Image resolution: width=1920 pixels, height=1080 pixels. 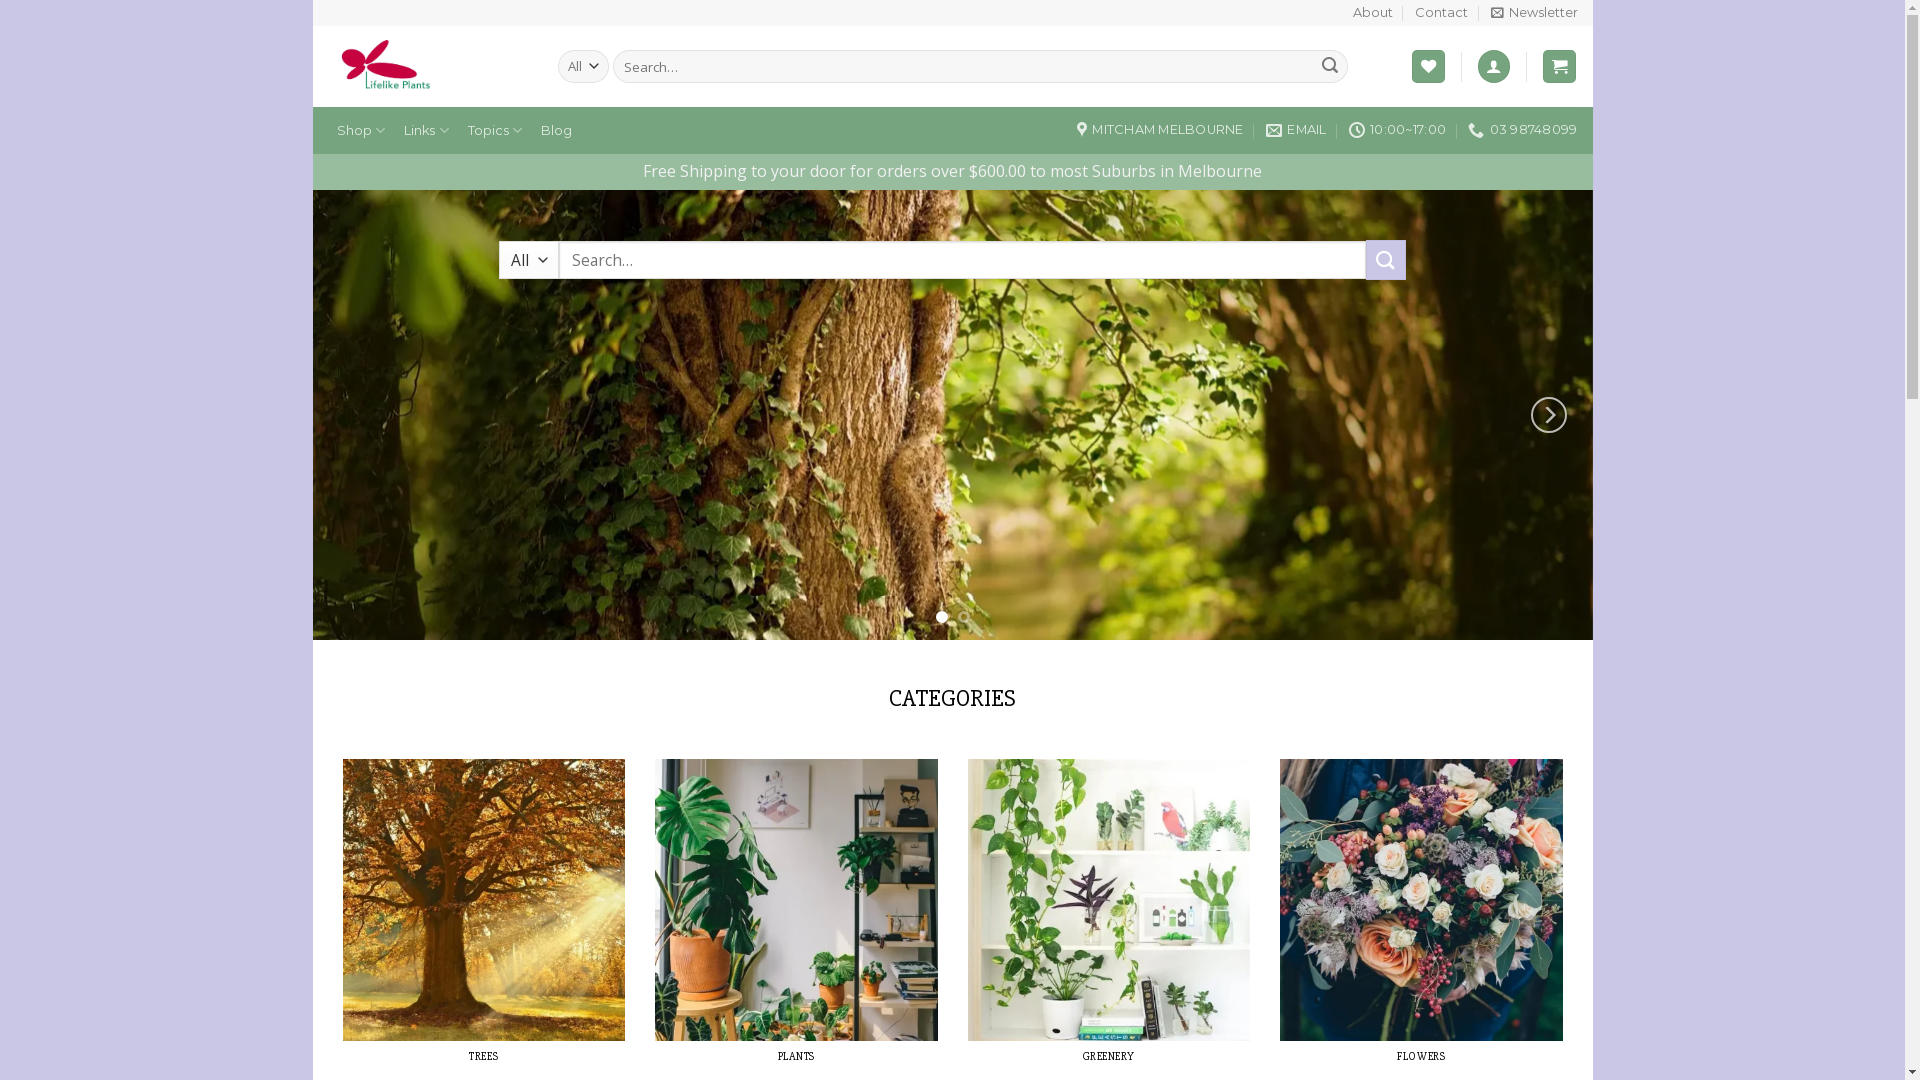 What do you see at coordinates (1373, 13) in the screenshot?
I see `About` at bounding box center [1373, 13].